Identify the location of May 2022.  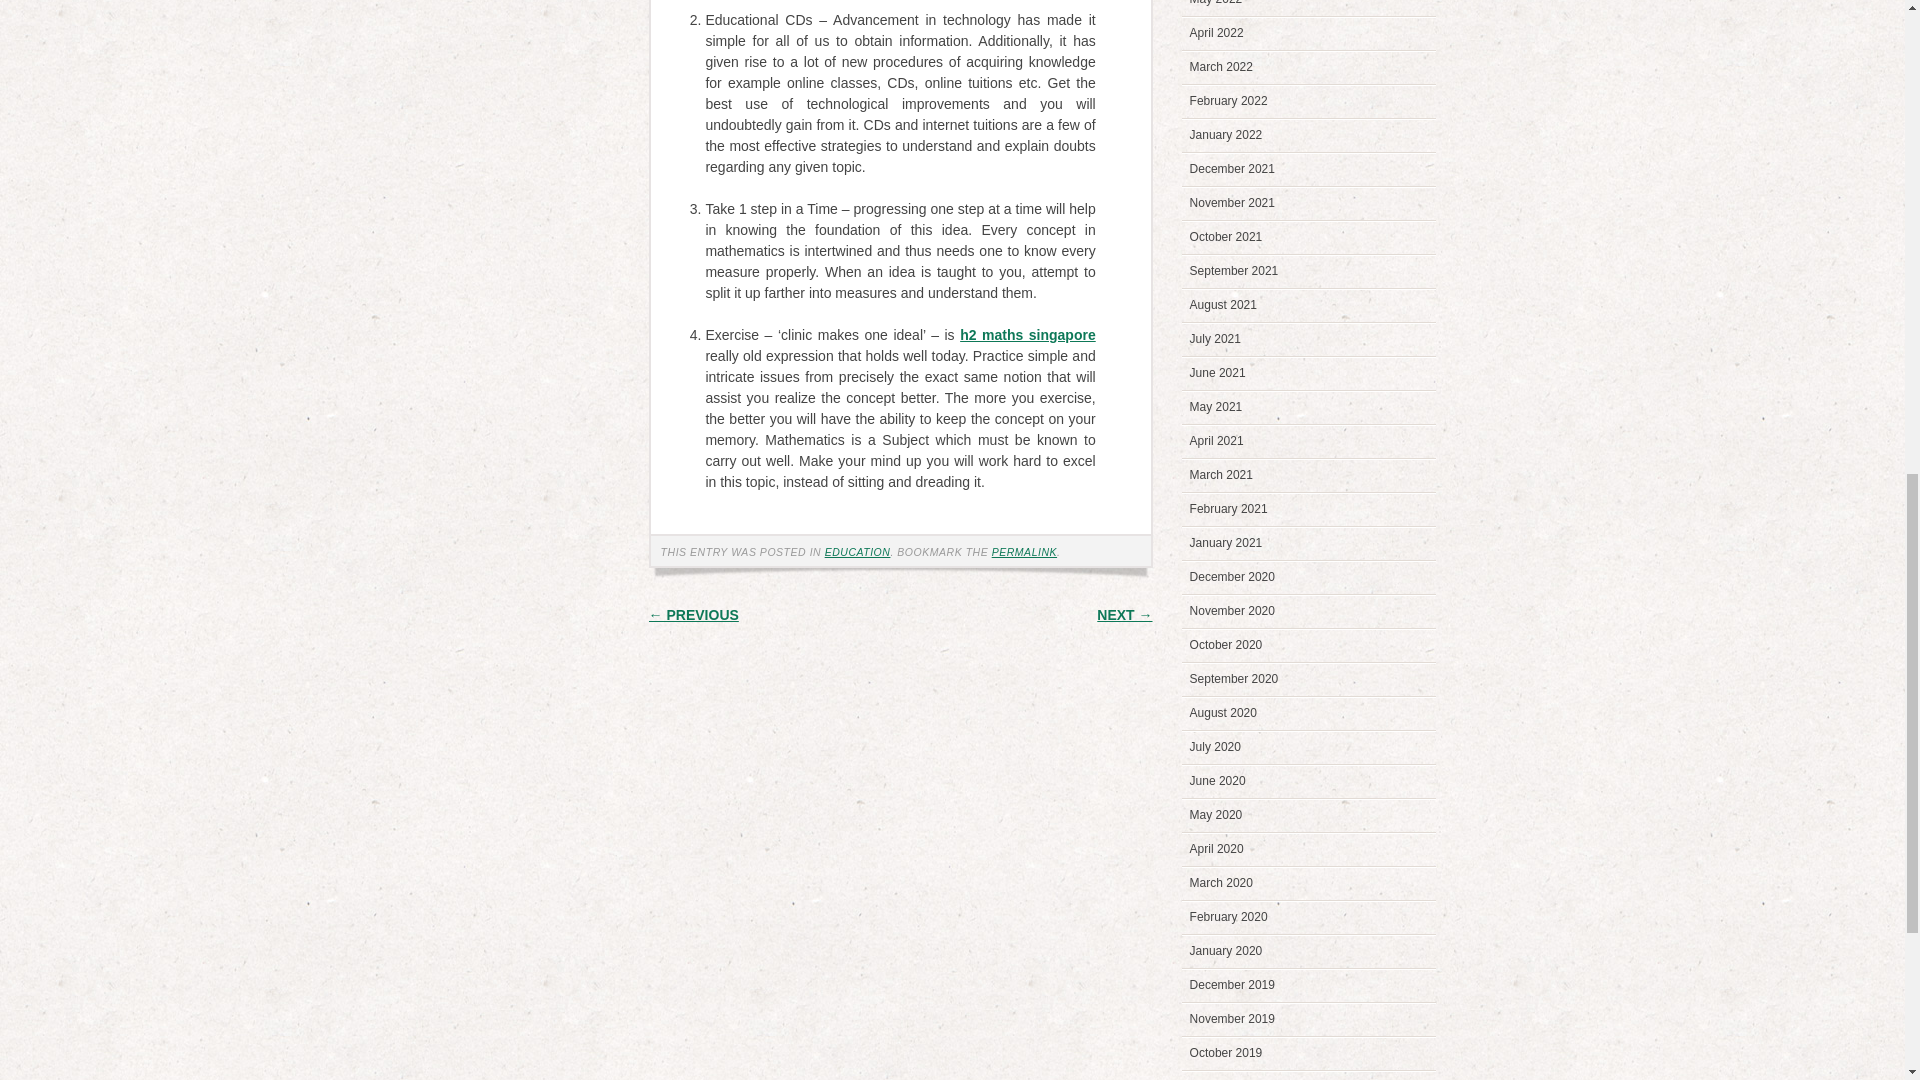
(1216, 3).